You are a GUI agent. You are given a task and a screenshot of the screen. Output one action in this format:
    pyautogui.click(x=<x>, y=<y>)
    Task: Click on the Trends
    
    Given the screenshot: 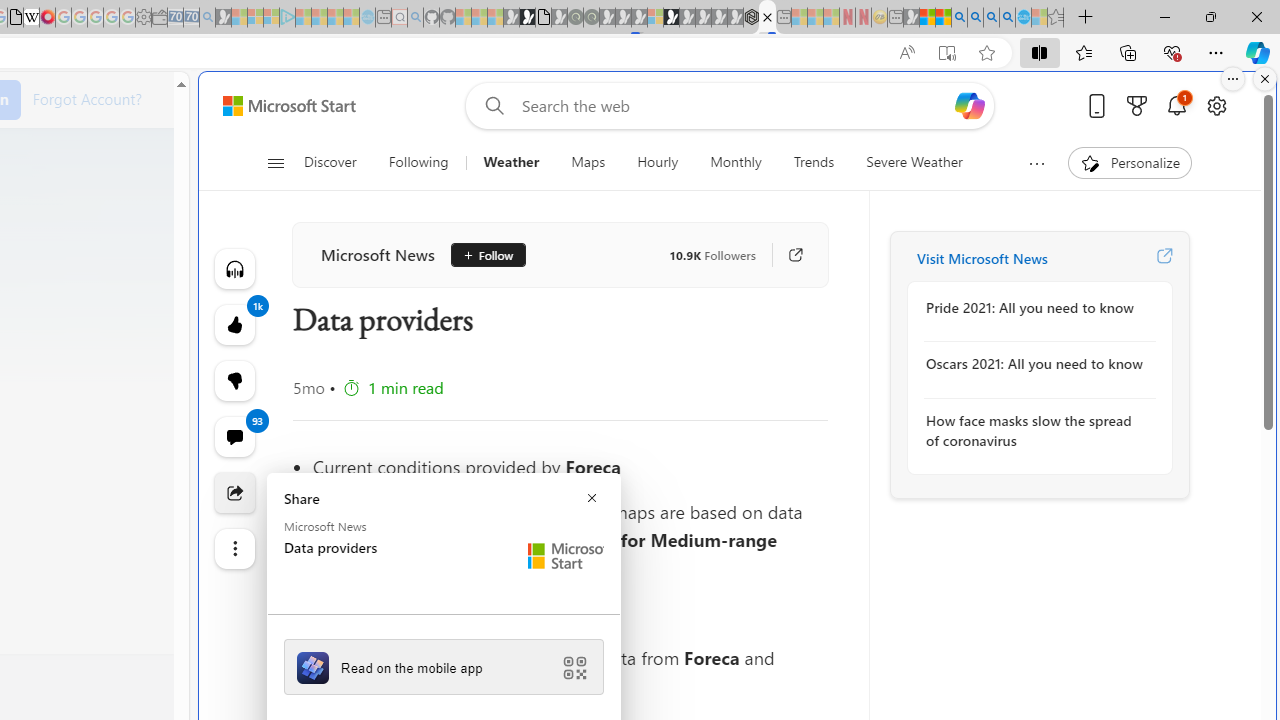 What is the action you would take?
    pyautogui.click(x=814, y=162)
    